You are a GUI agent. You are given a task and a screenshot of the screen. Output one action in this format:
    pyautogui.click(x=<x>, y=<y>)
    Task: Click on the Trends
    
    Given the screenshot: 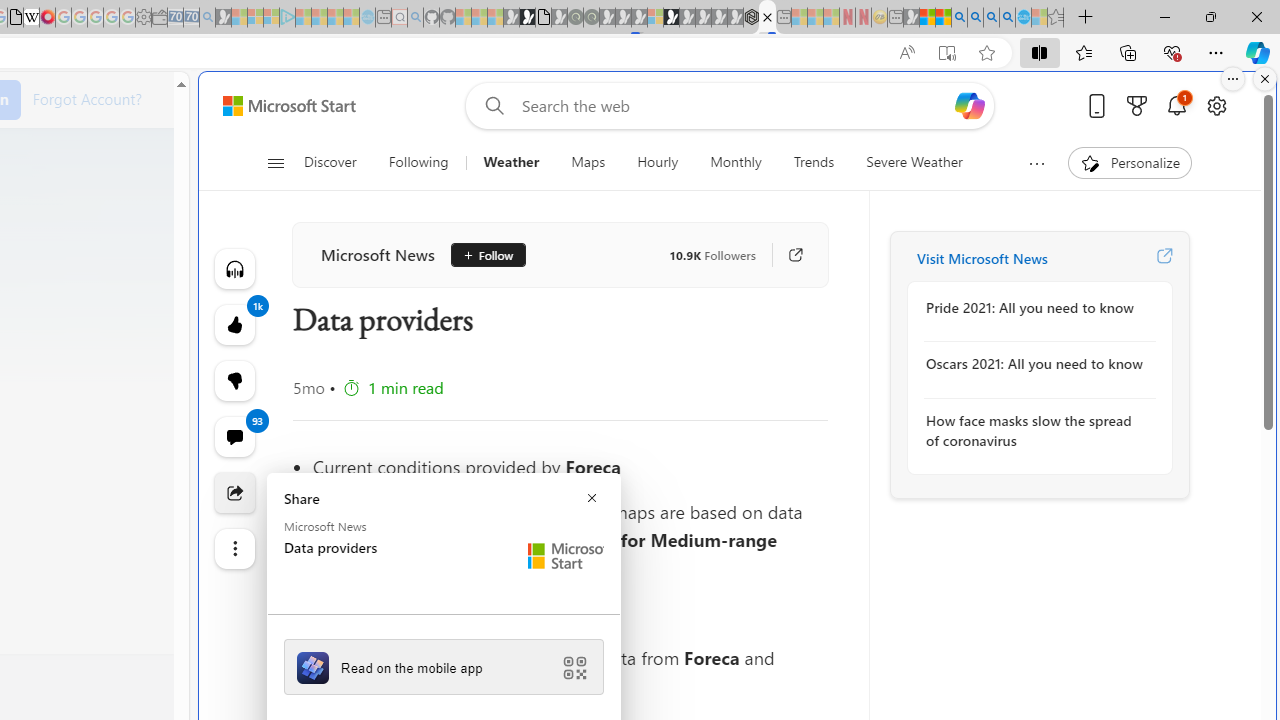 What is the action you would take?
    pyautogui.click(x=814, y=162)
    